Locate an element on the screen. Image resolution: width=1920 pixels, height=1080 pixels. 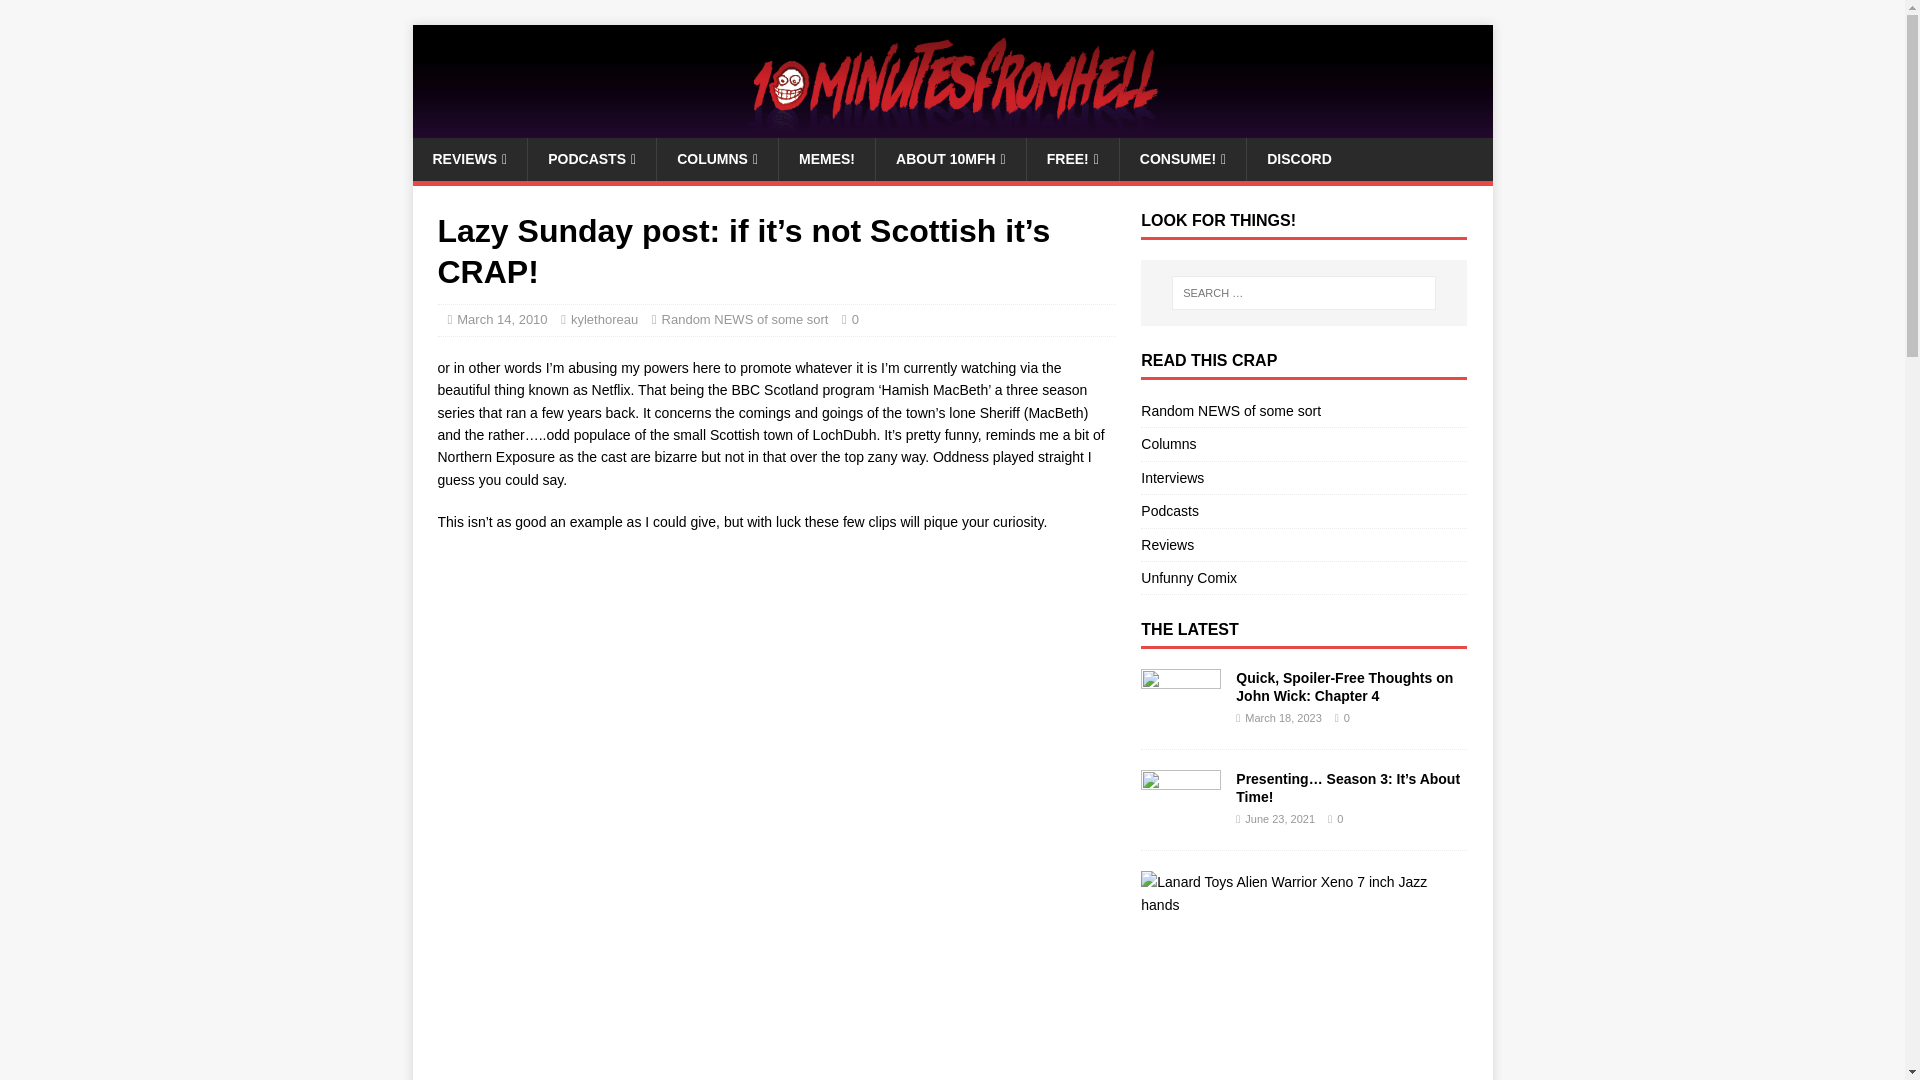
COLUMNS is located at coordinates (716, 159).